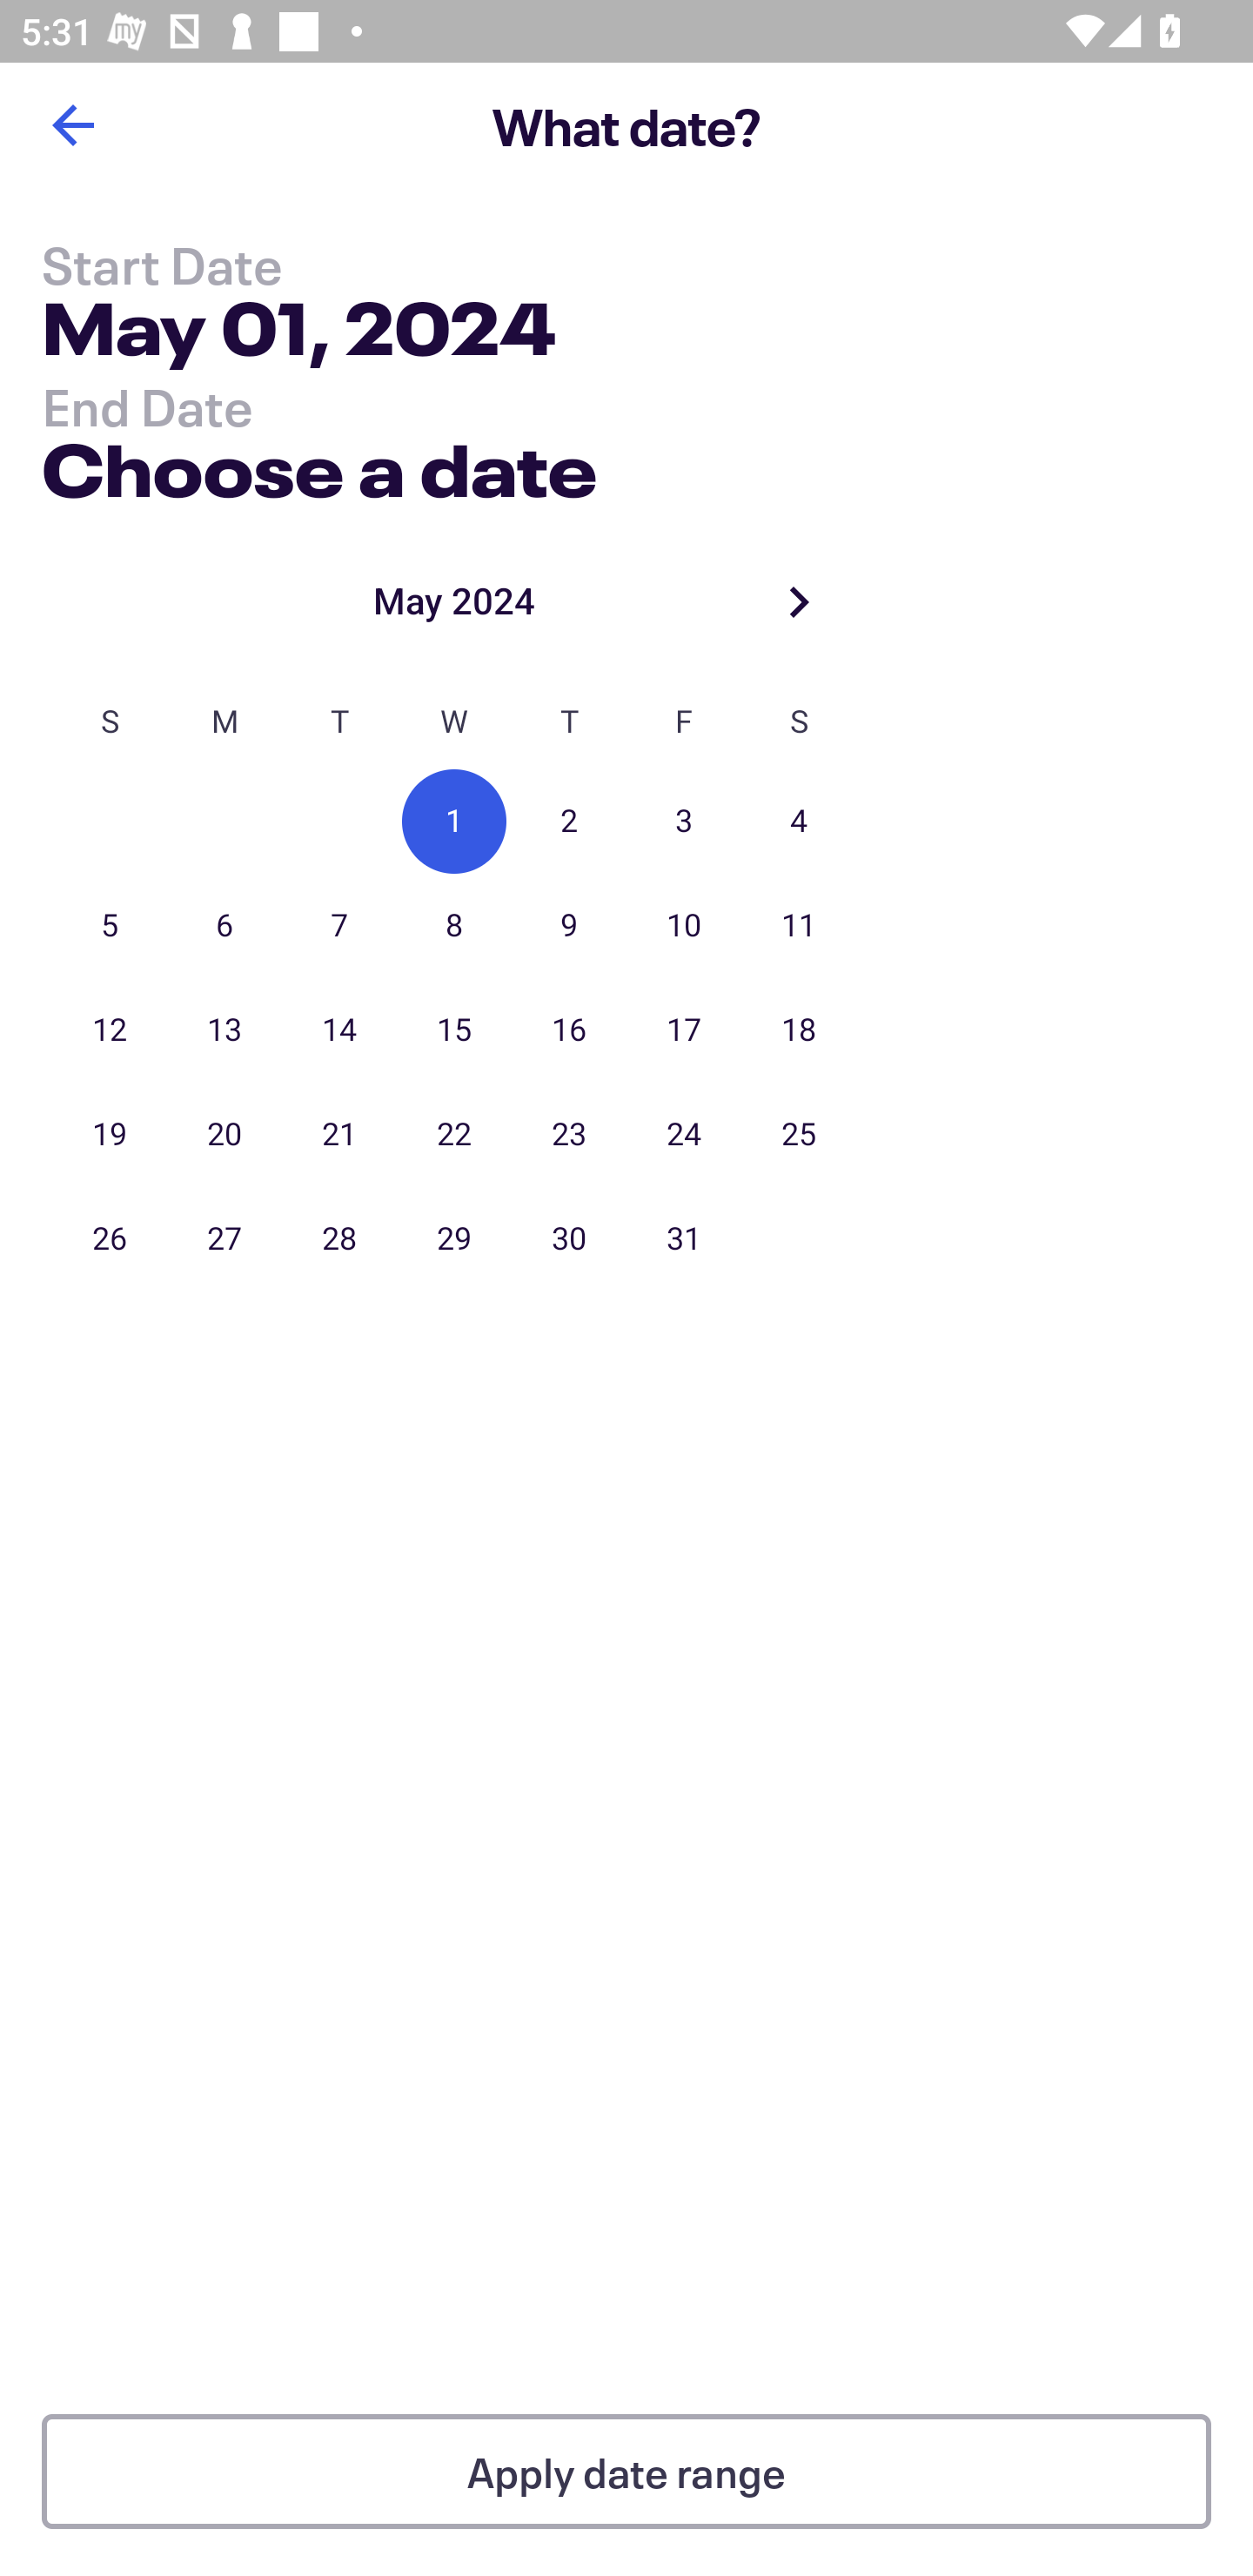 The height and width of the screenshot is (2576, 1253). Describe the element at coordinates (454, 926) in the screenshot. I see `8 08 May 2024` at that location.